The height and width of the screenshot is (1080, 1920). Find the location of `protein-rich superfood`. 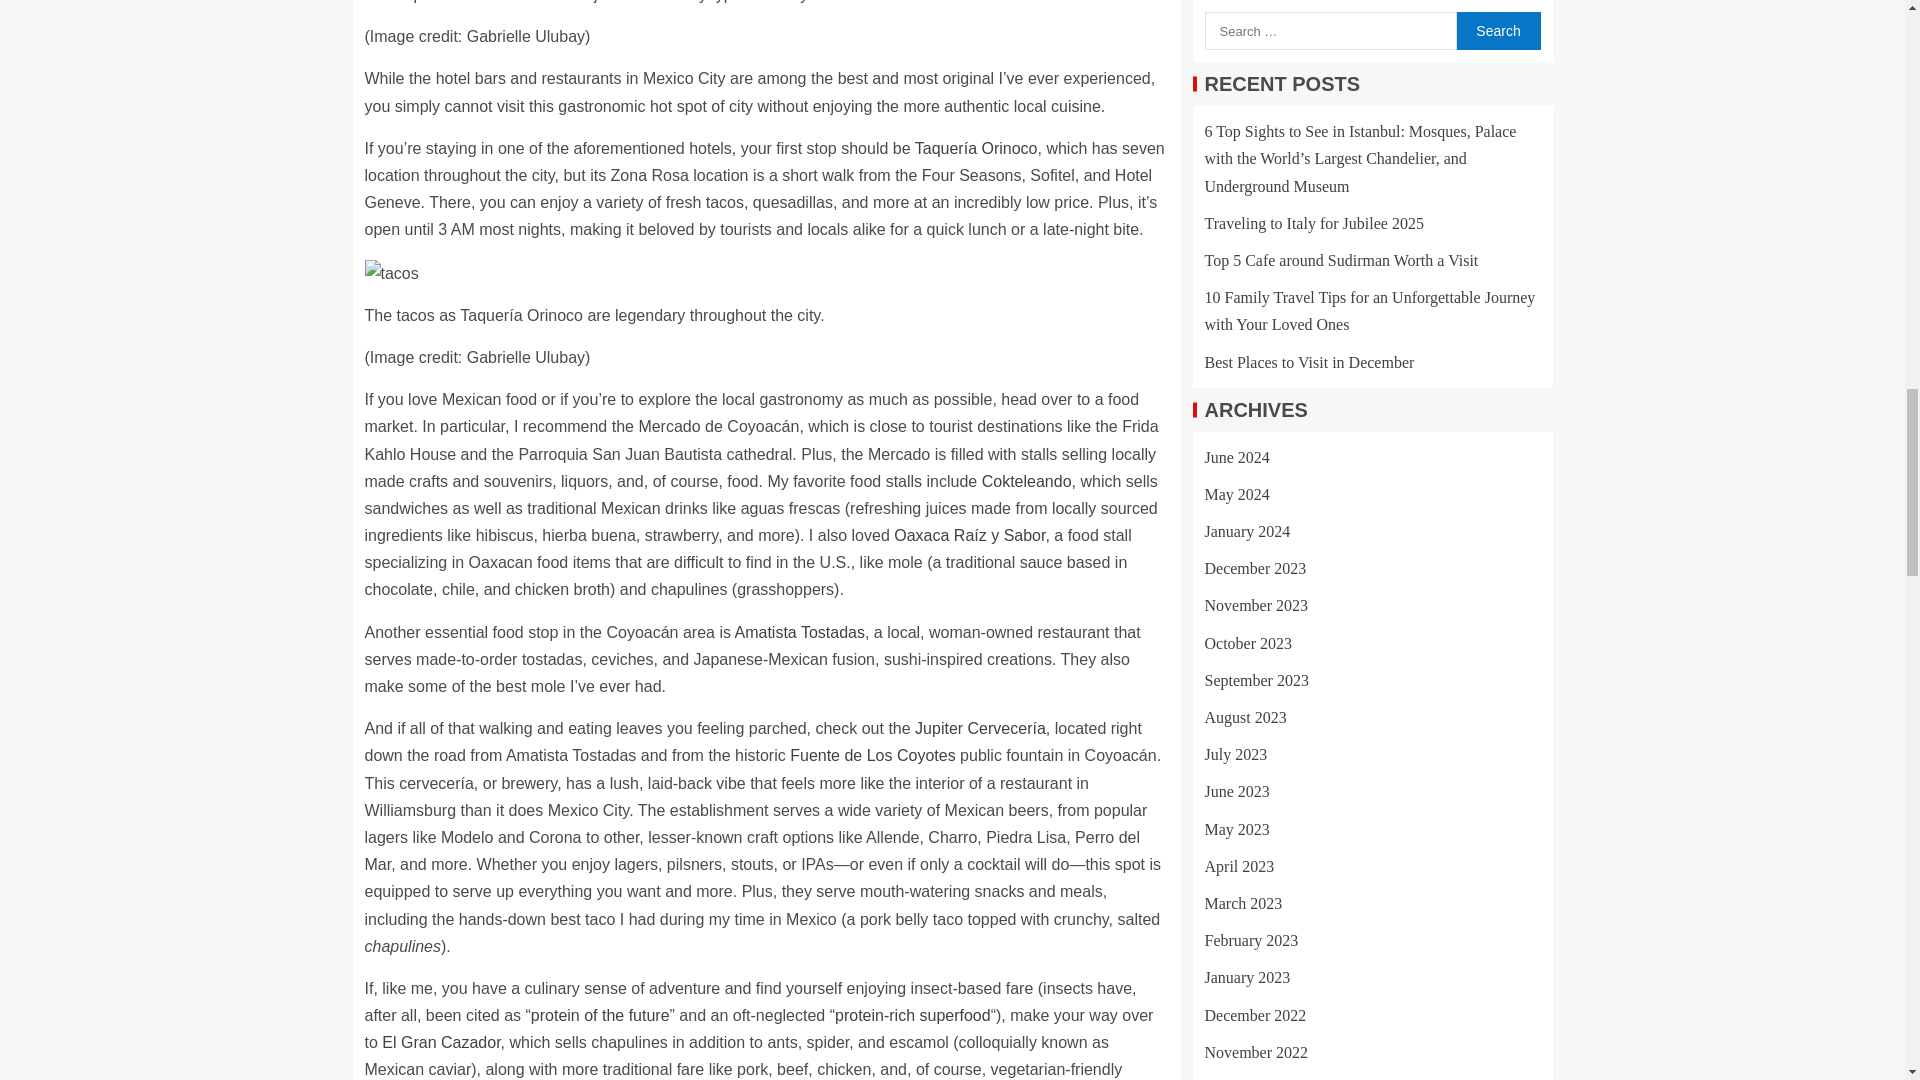

protein-rich superfood is located at coordinates (912, 1014).